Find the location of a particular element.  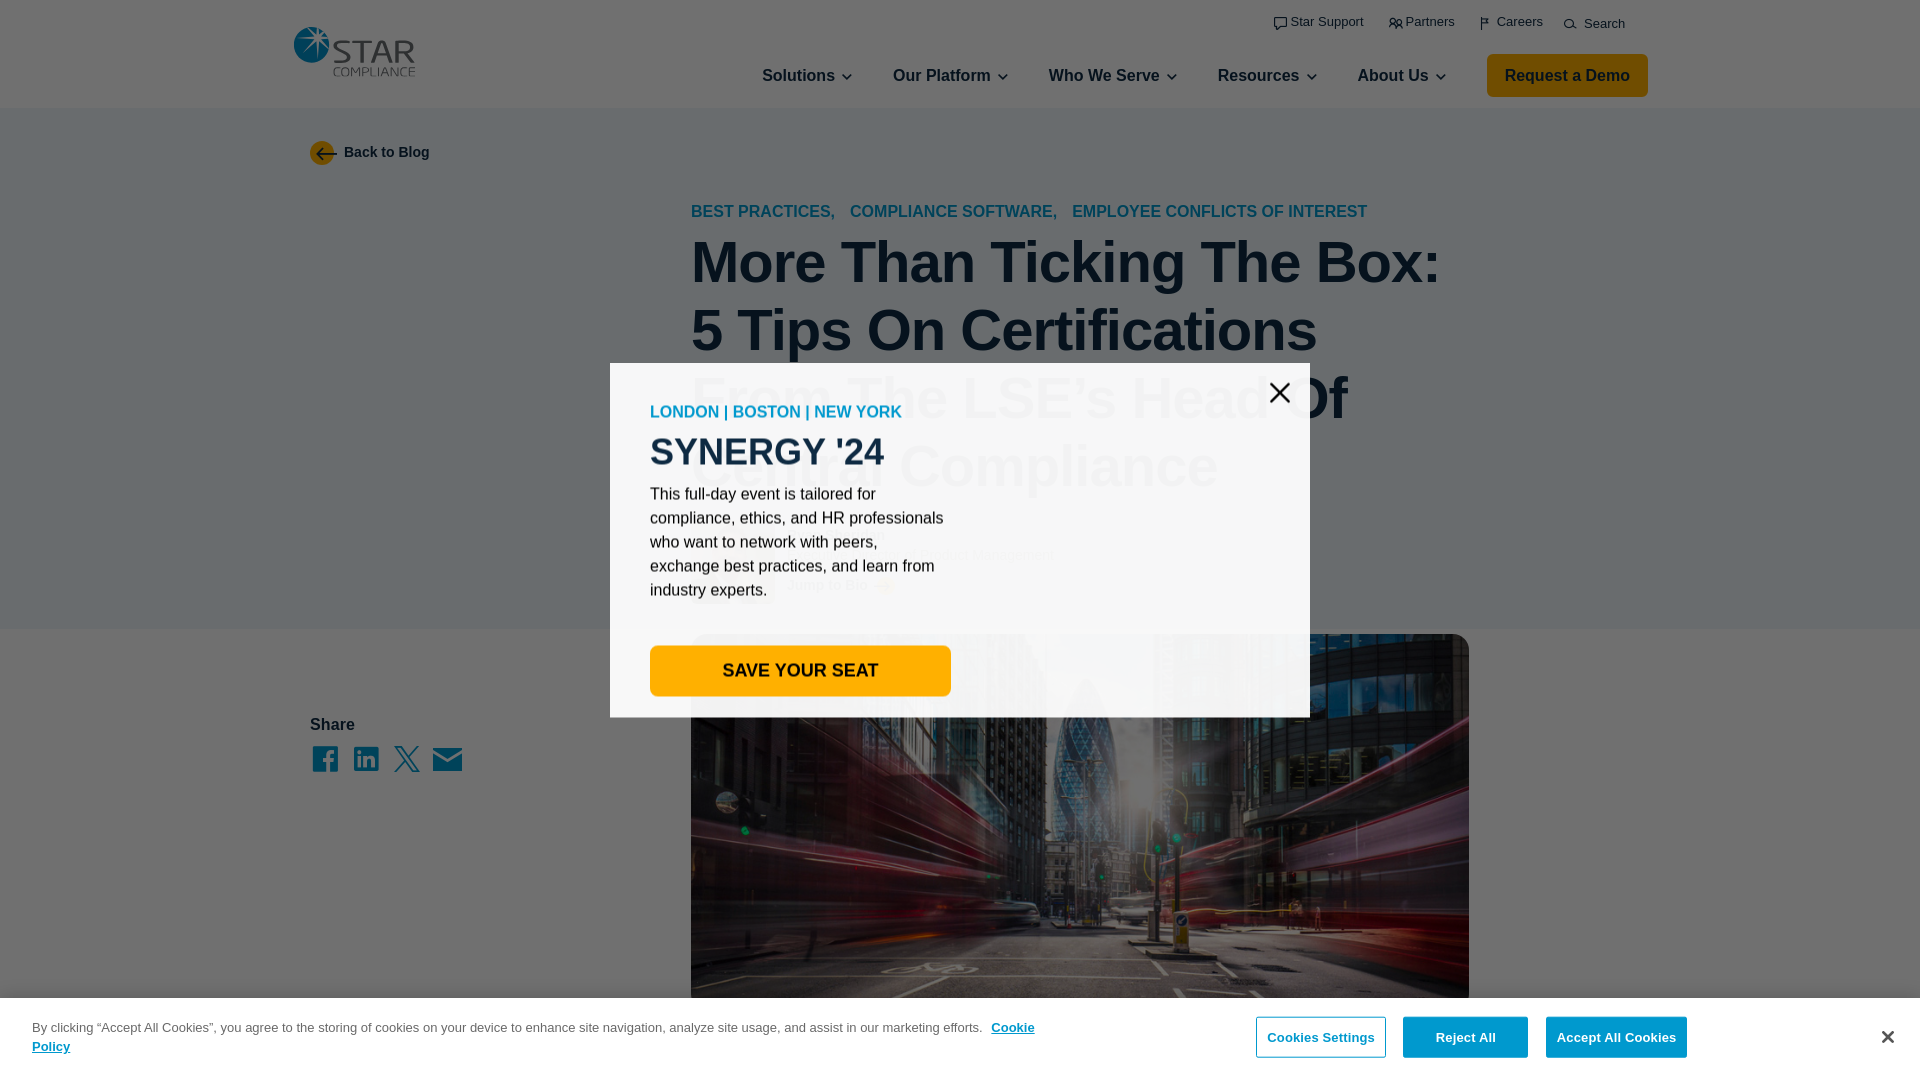

BACK is located at coordinates (450, 152).